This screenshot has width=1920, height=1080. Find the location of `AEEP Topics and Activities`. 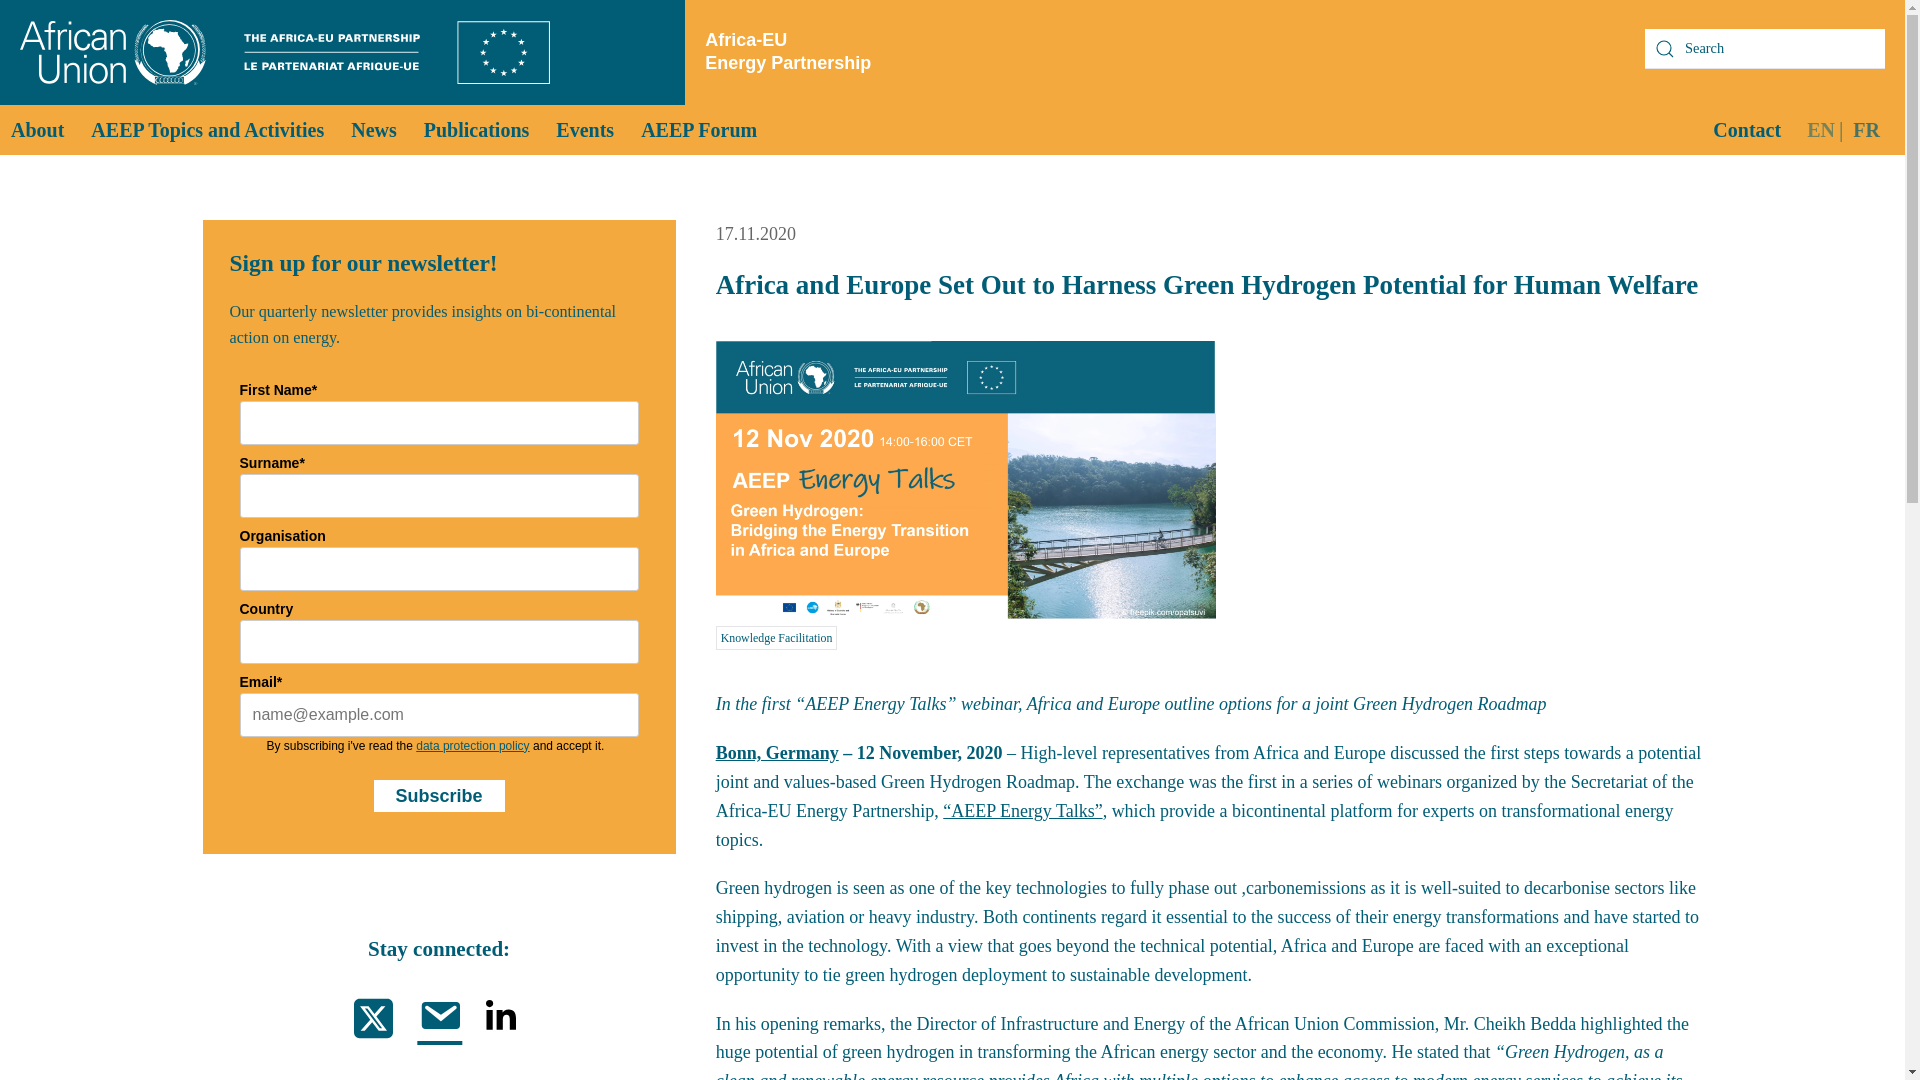

AEEP Topics and Activities is located at coordinates (207, 130).